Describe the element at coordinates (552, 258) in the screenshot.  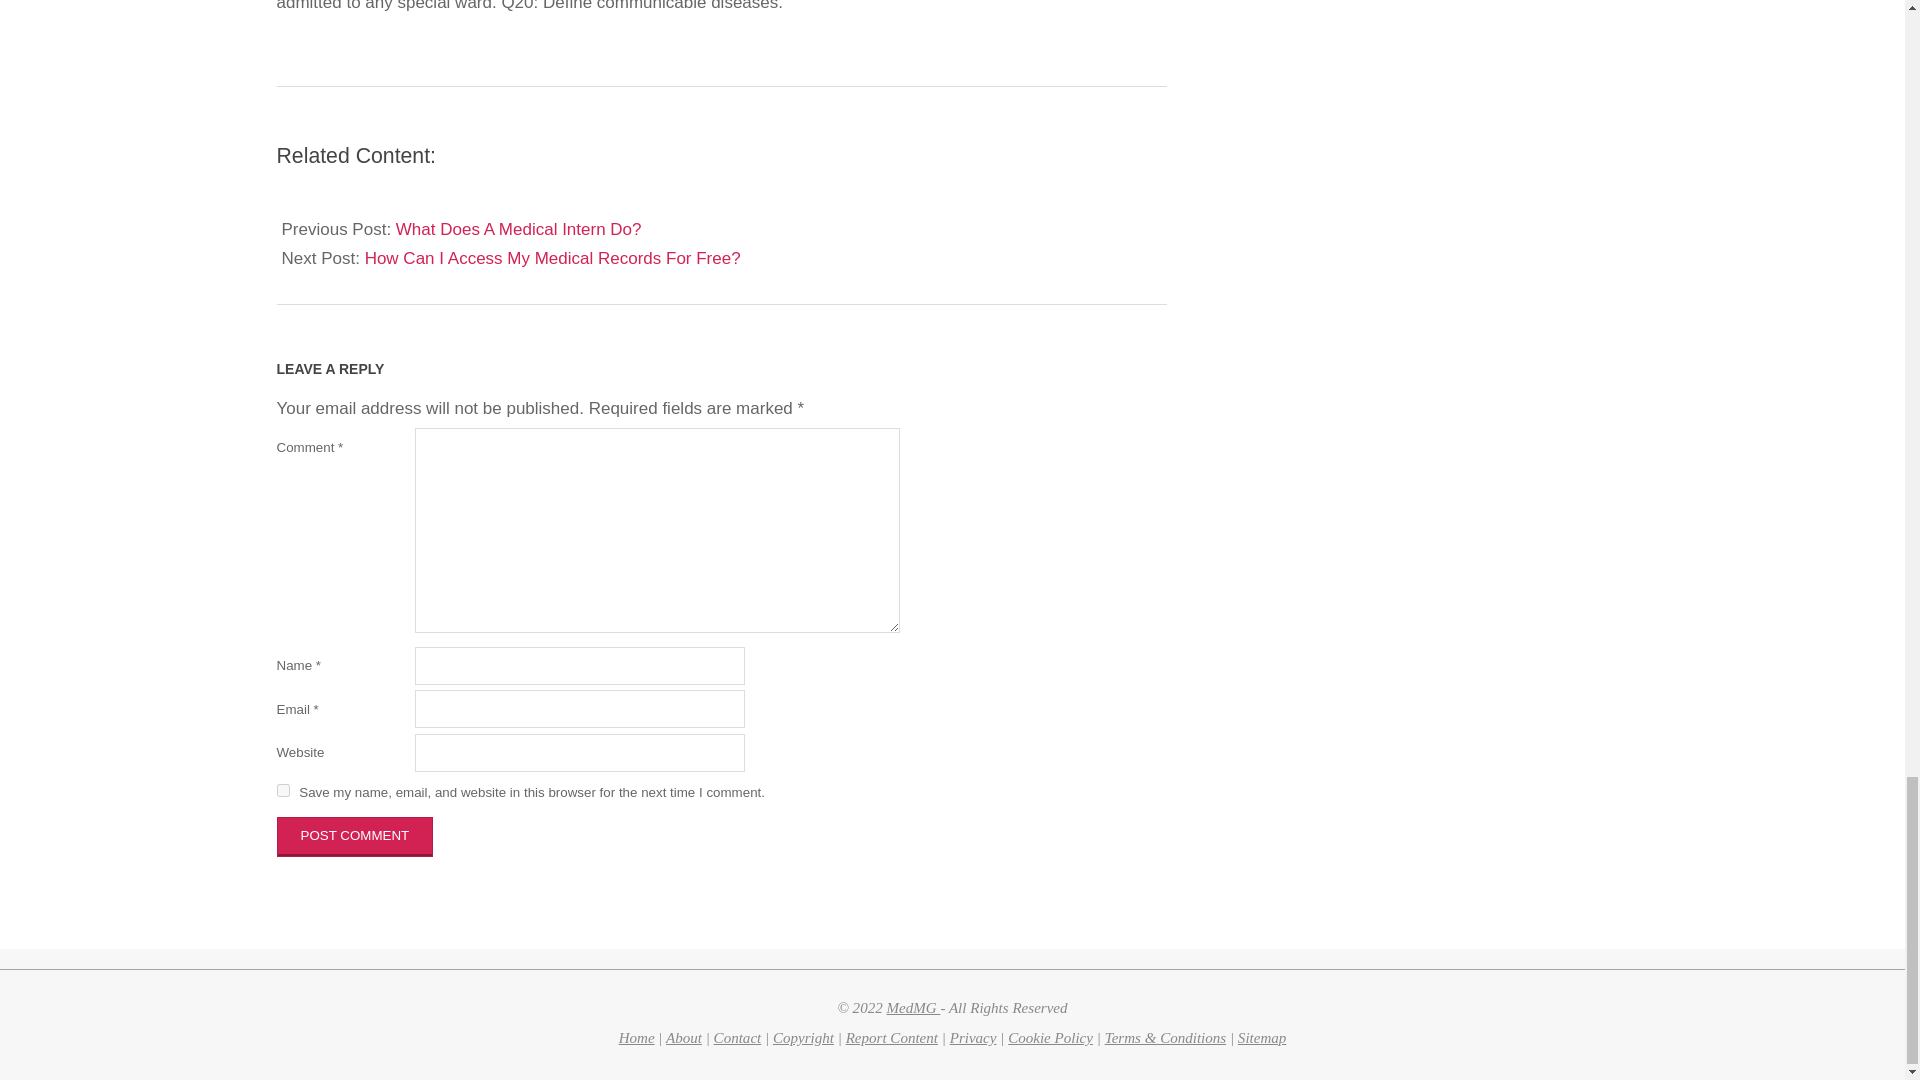
I see `How Can I Access My Medical Records For Free?` at that location.